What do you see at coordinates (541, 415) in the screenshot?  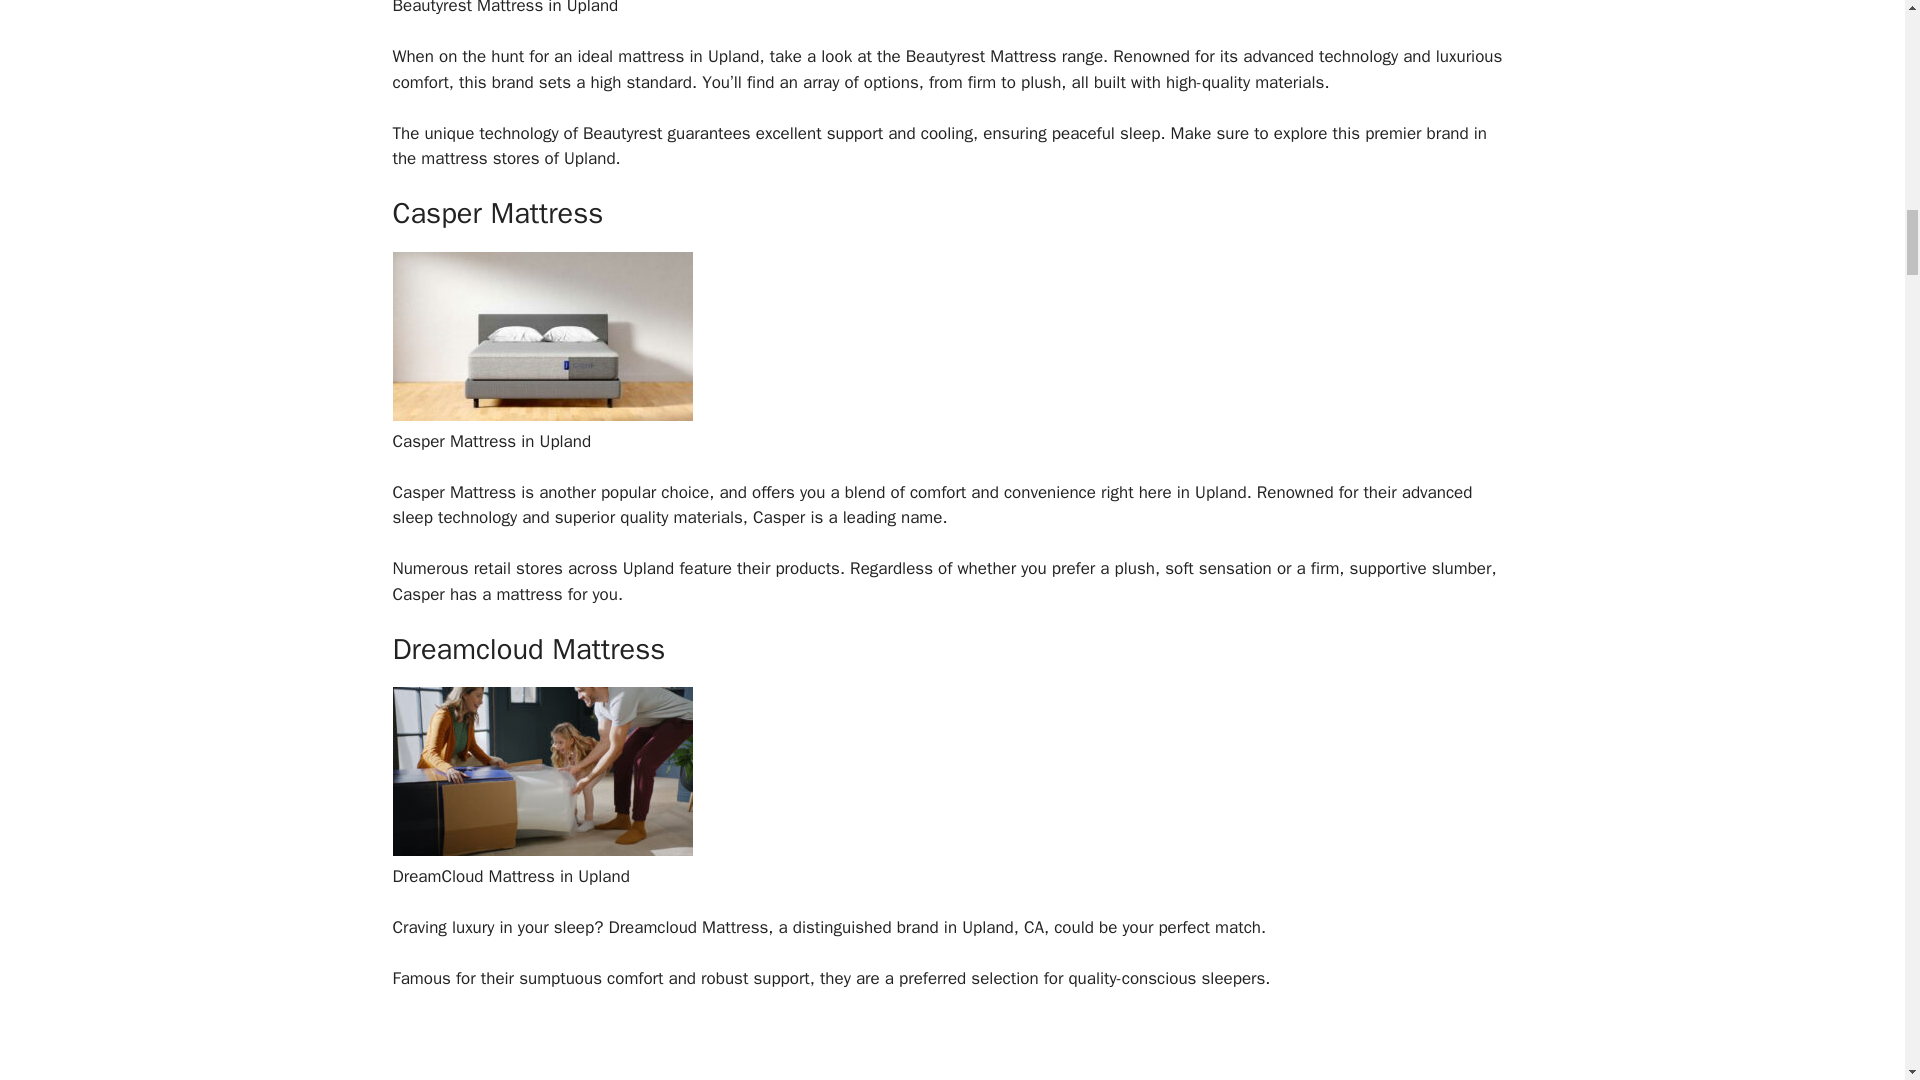 I see `Casper Mattress Upland` at bounding box center [541, 415].